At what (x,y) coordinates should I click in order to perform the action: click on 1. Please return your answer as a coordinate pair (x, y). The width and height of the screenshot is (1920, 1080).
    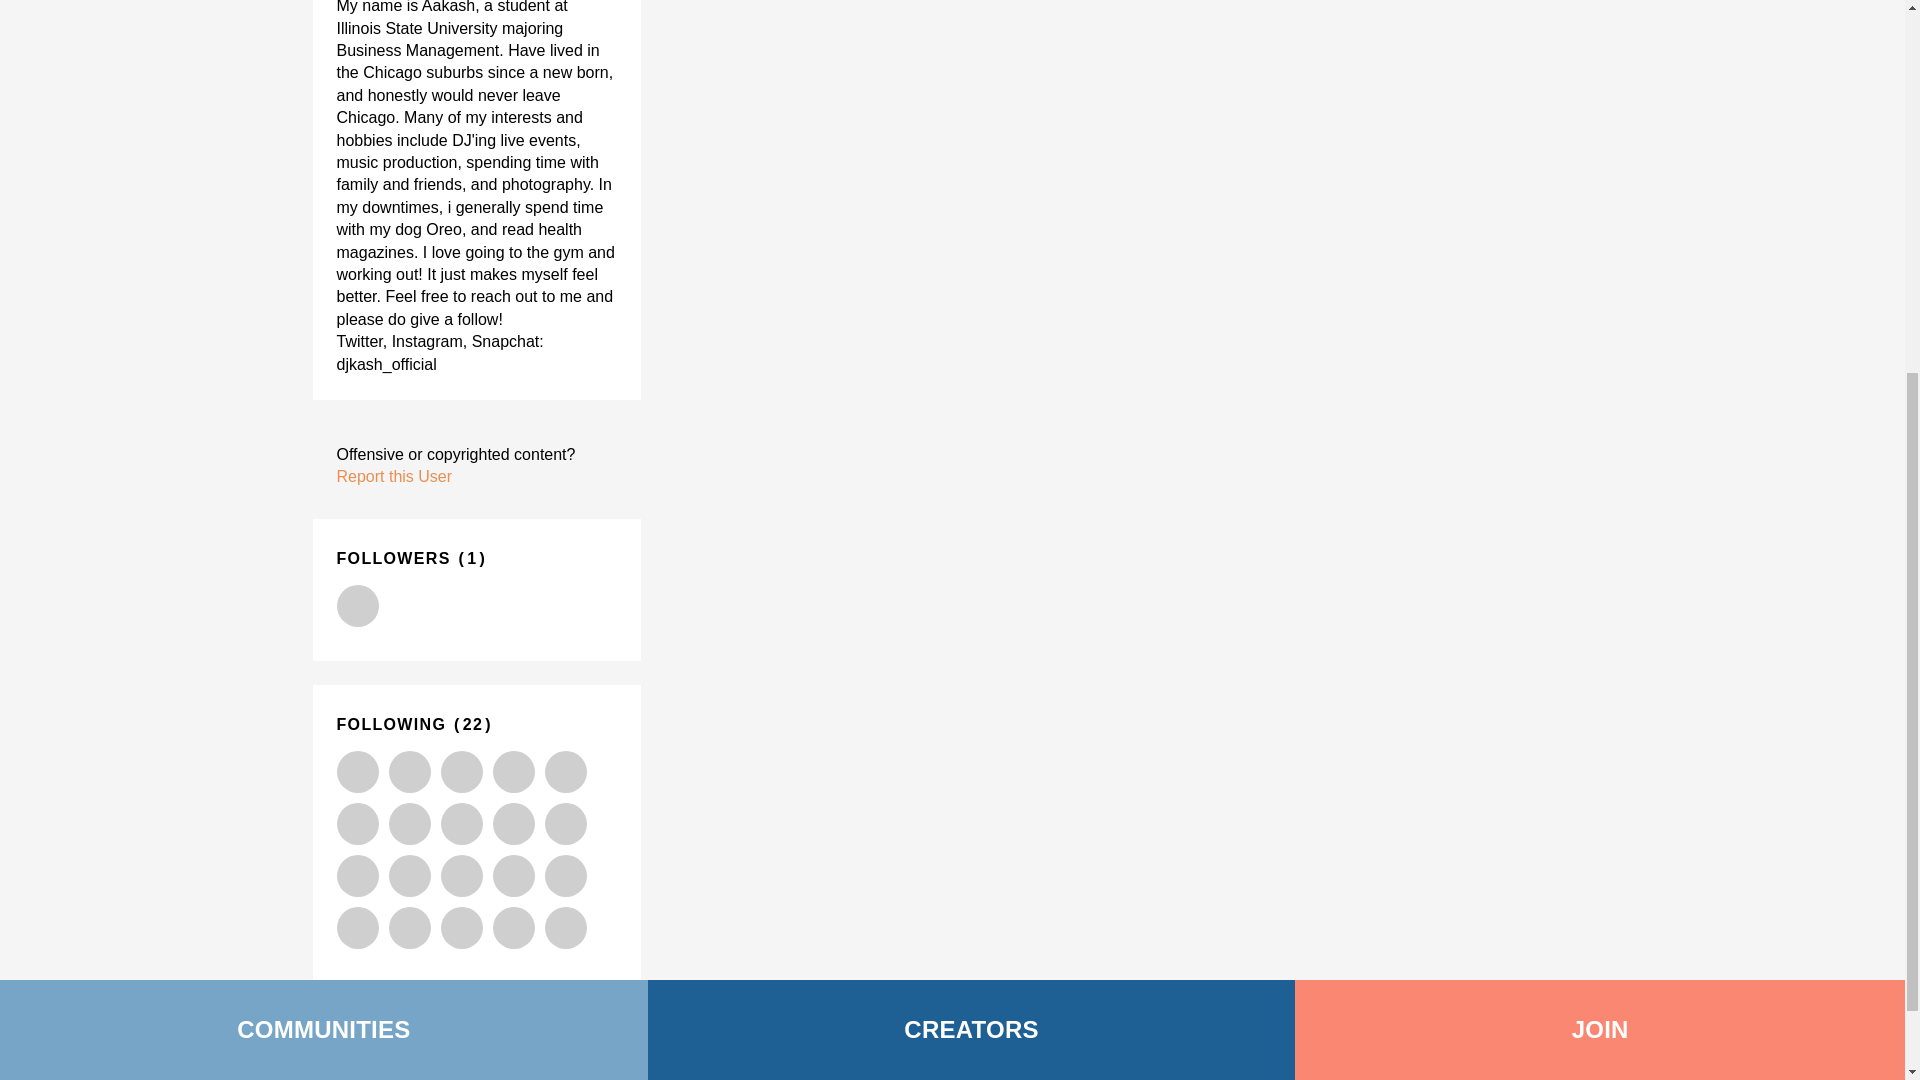
    Looking at the image, I should click on (472, 558).